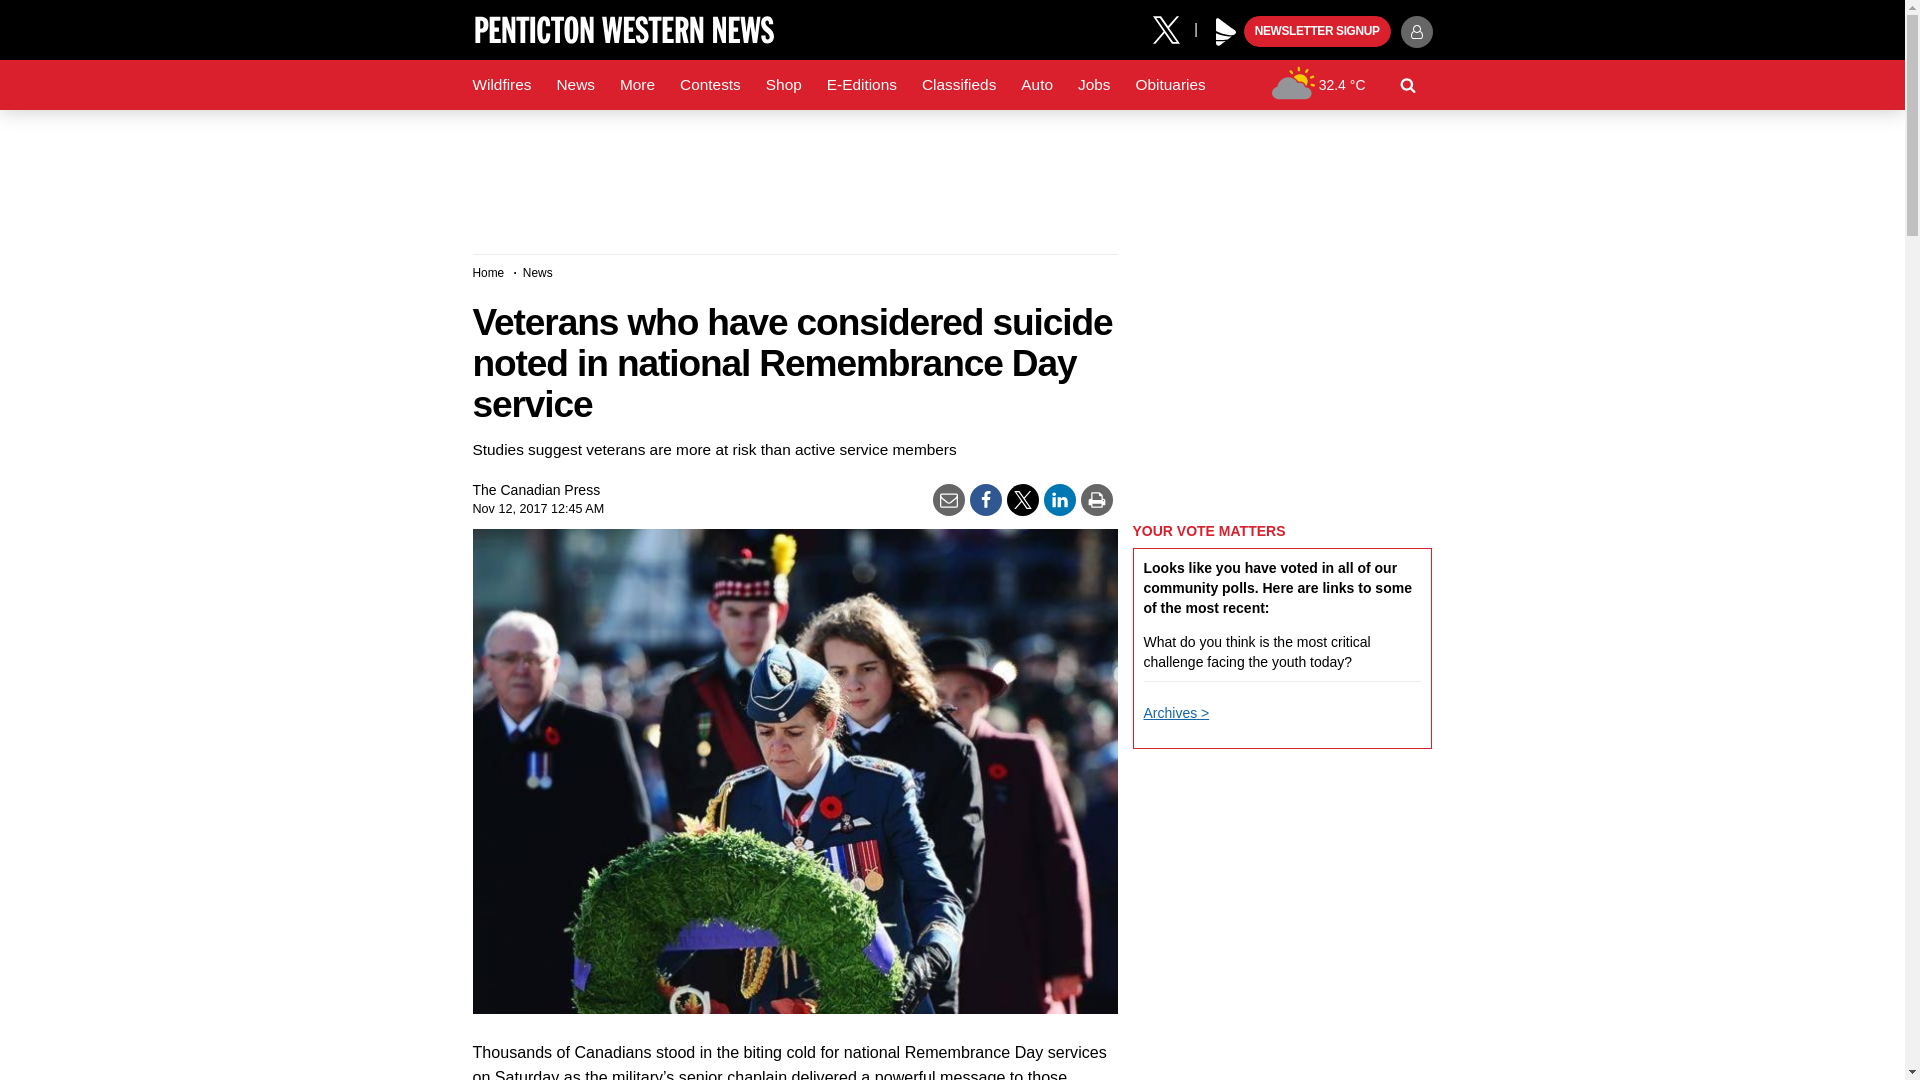 The height and width of the screenshot is (1080, 1920). Describe the element at coordinates (574, 85) in the screenshot. I see `News` at that location.